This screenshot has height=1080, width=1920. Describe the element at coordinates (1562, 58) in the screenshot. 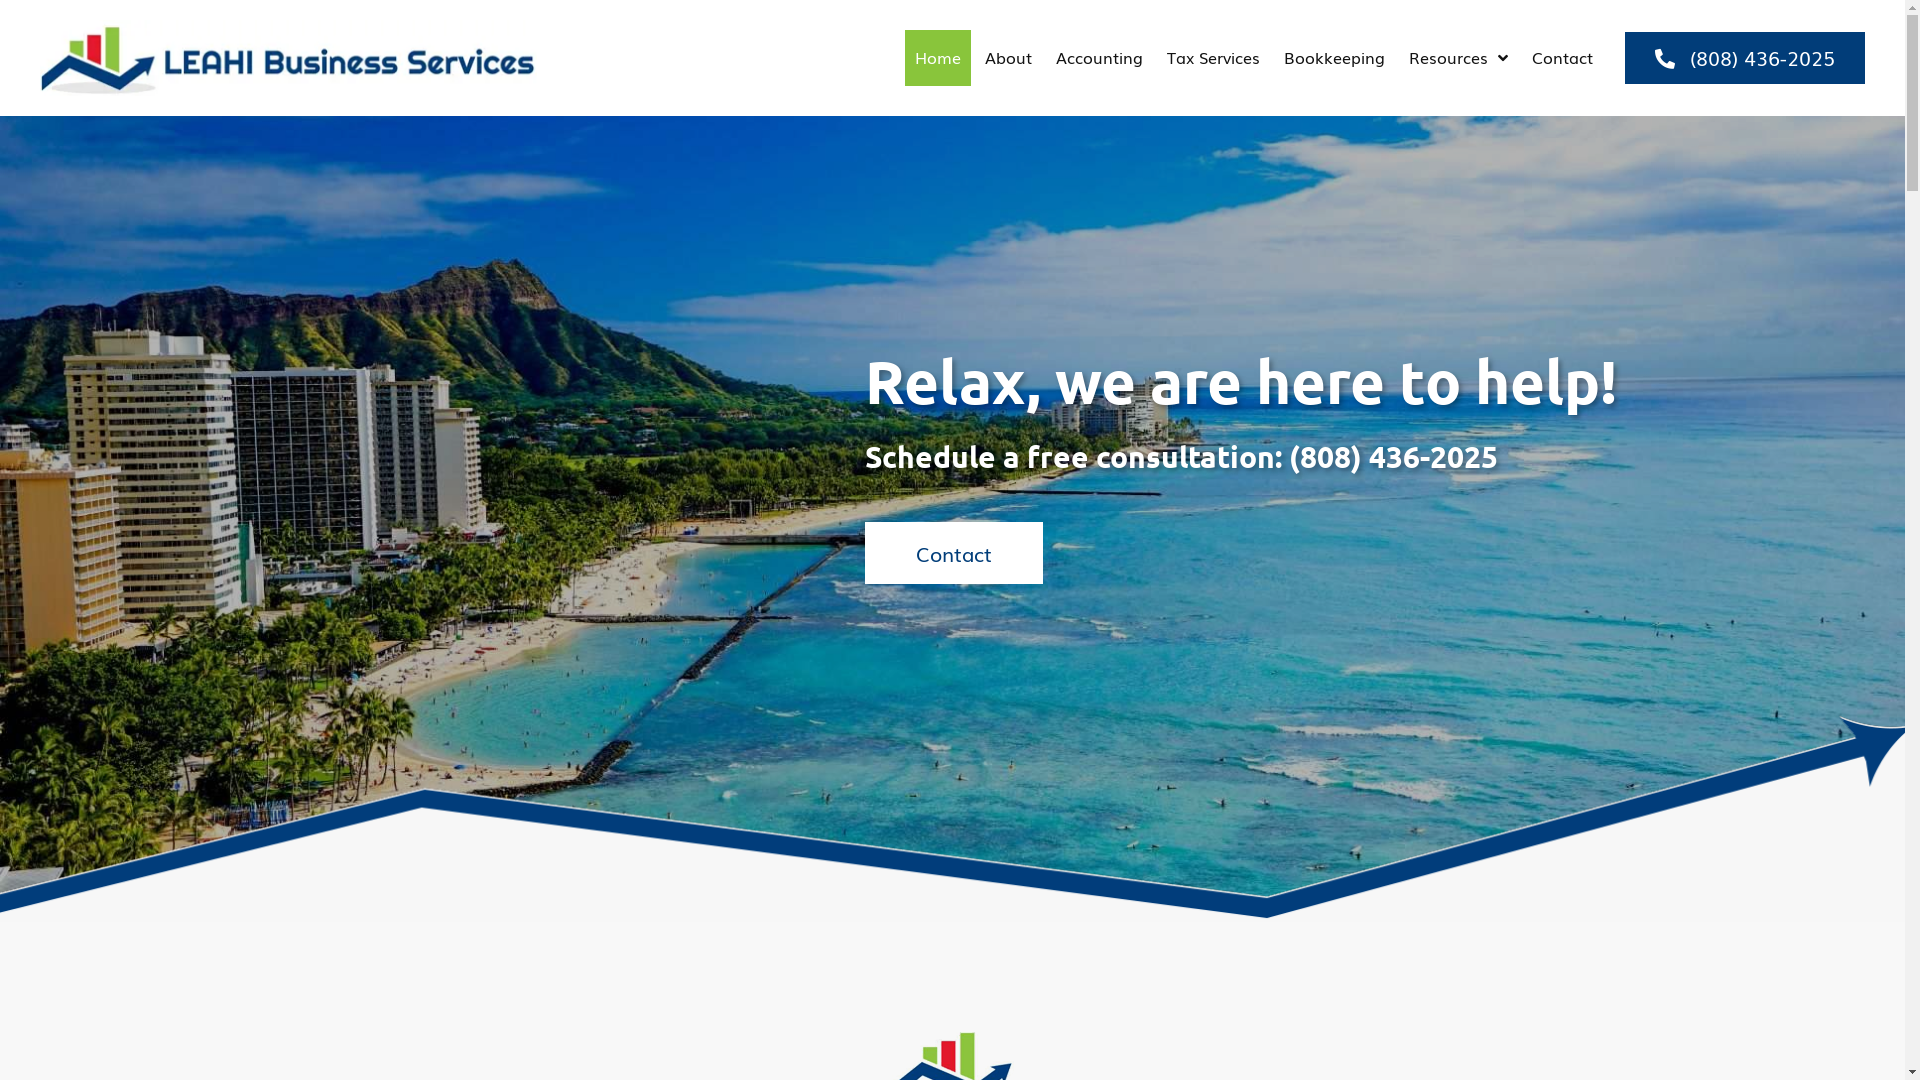

I see `Contact` at that location.